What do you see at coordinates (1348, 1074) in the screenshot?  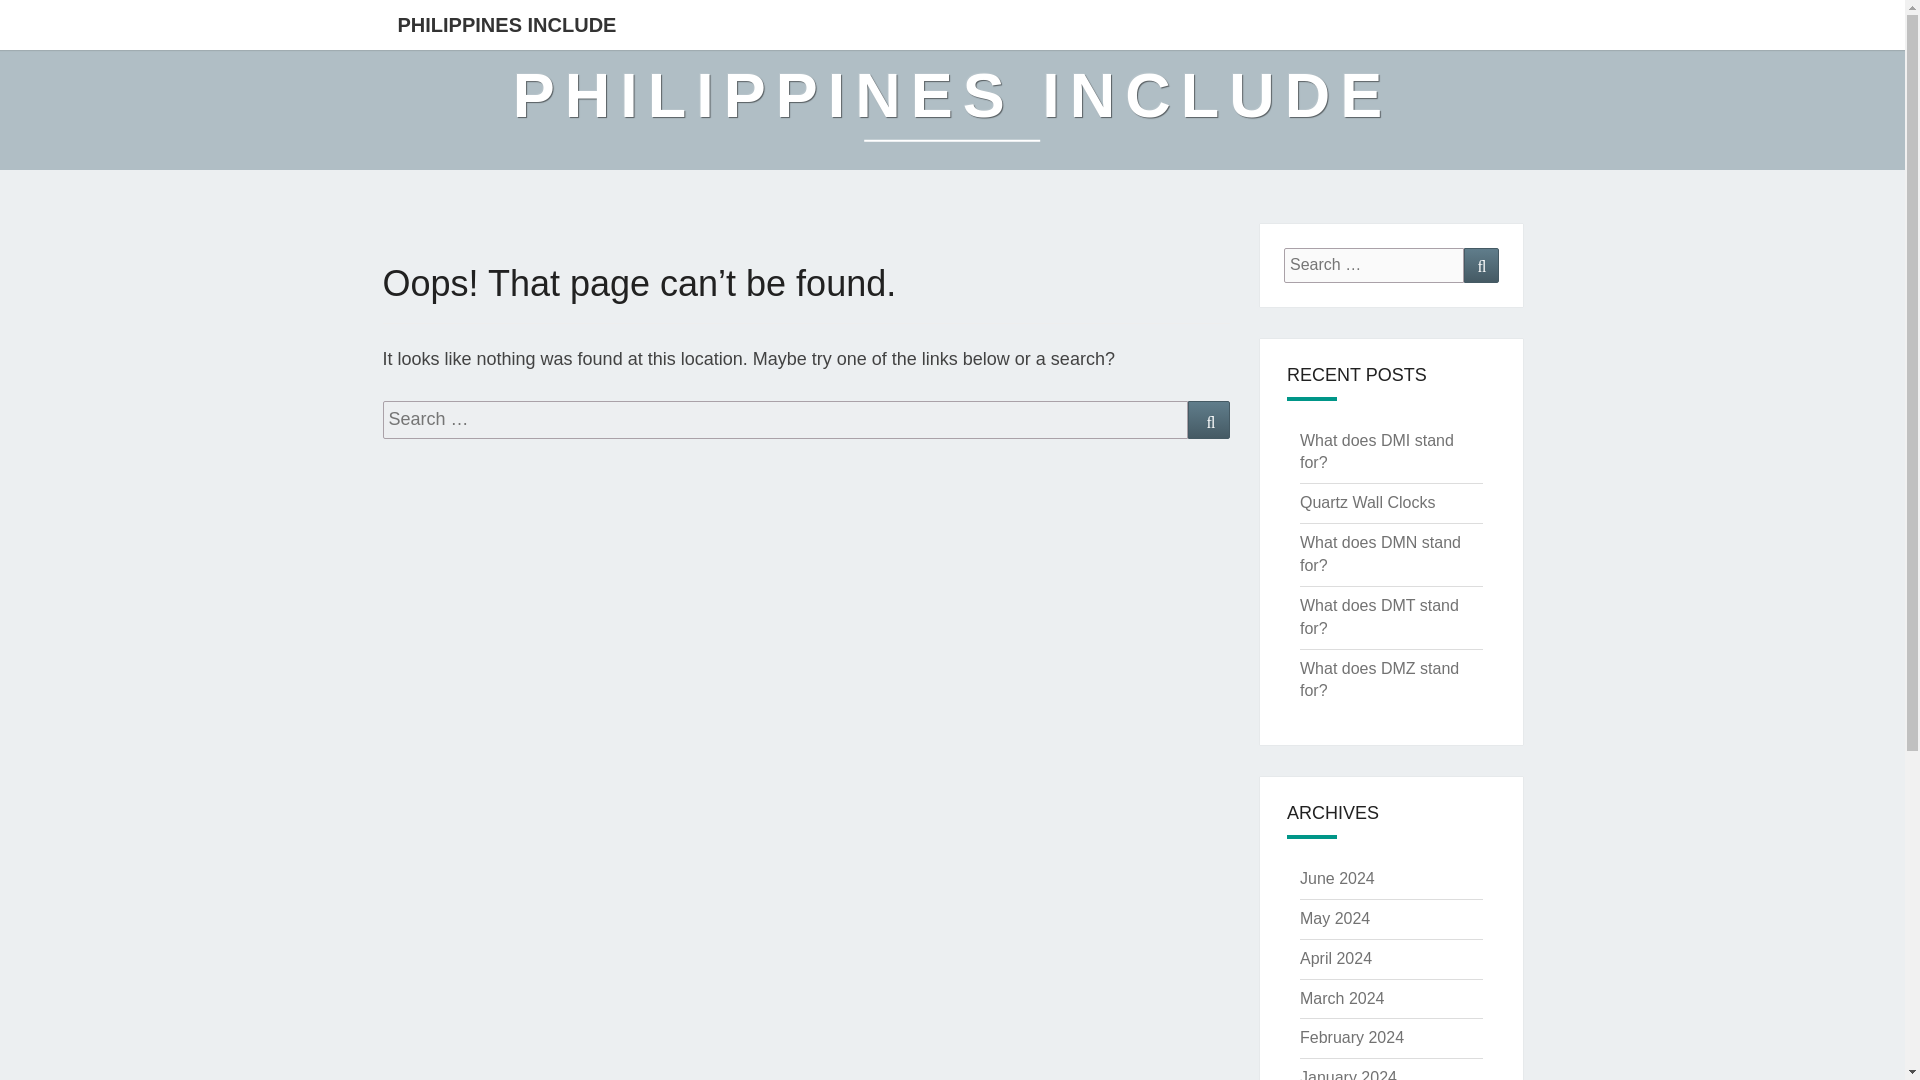 I see `January 2024` at bounding box center [1348, 1074].